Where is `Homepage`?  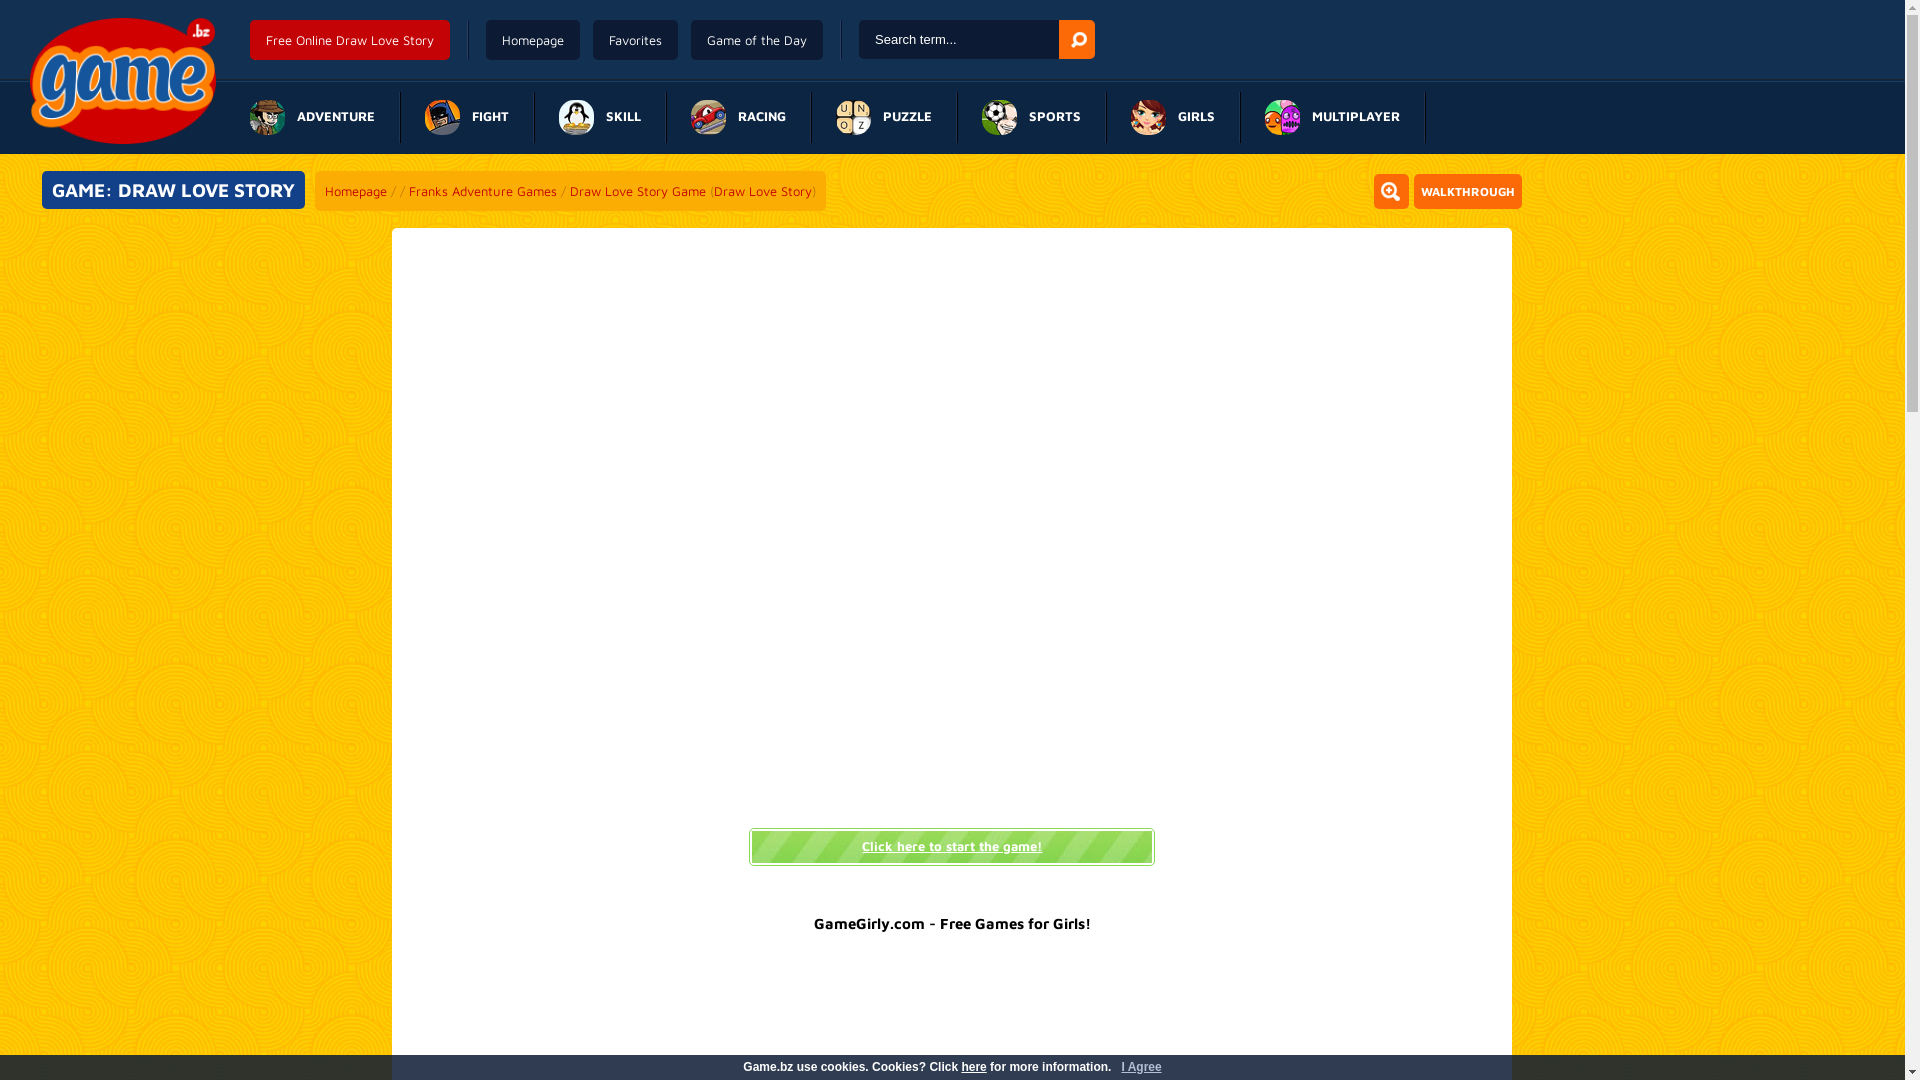 Homepage is located at coordinates (533, 40).